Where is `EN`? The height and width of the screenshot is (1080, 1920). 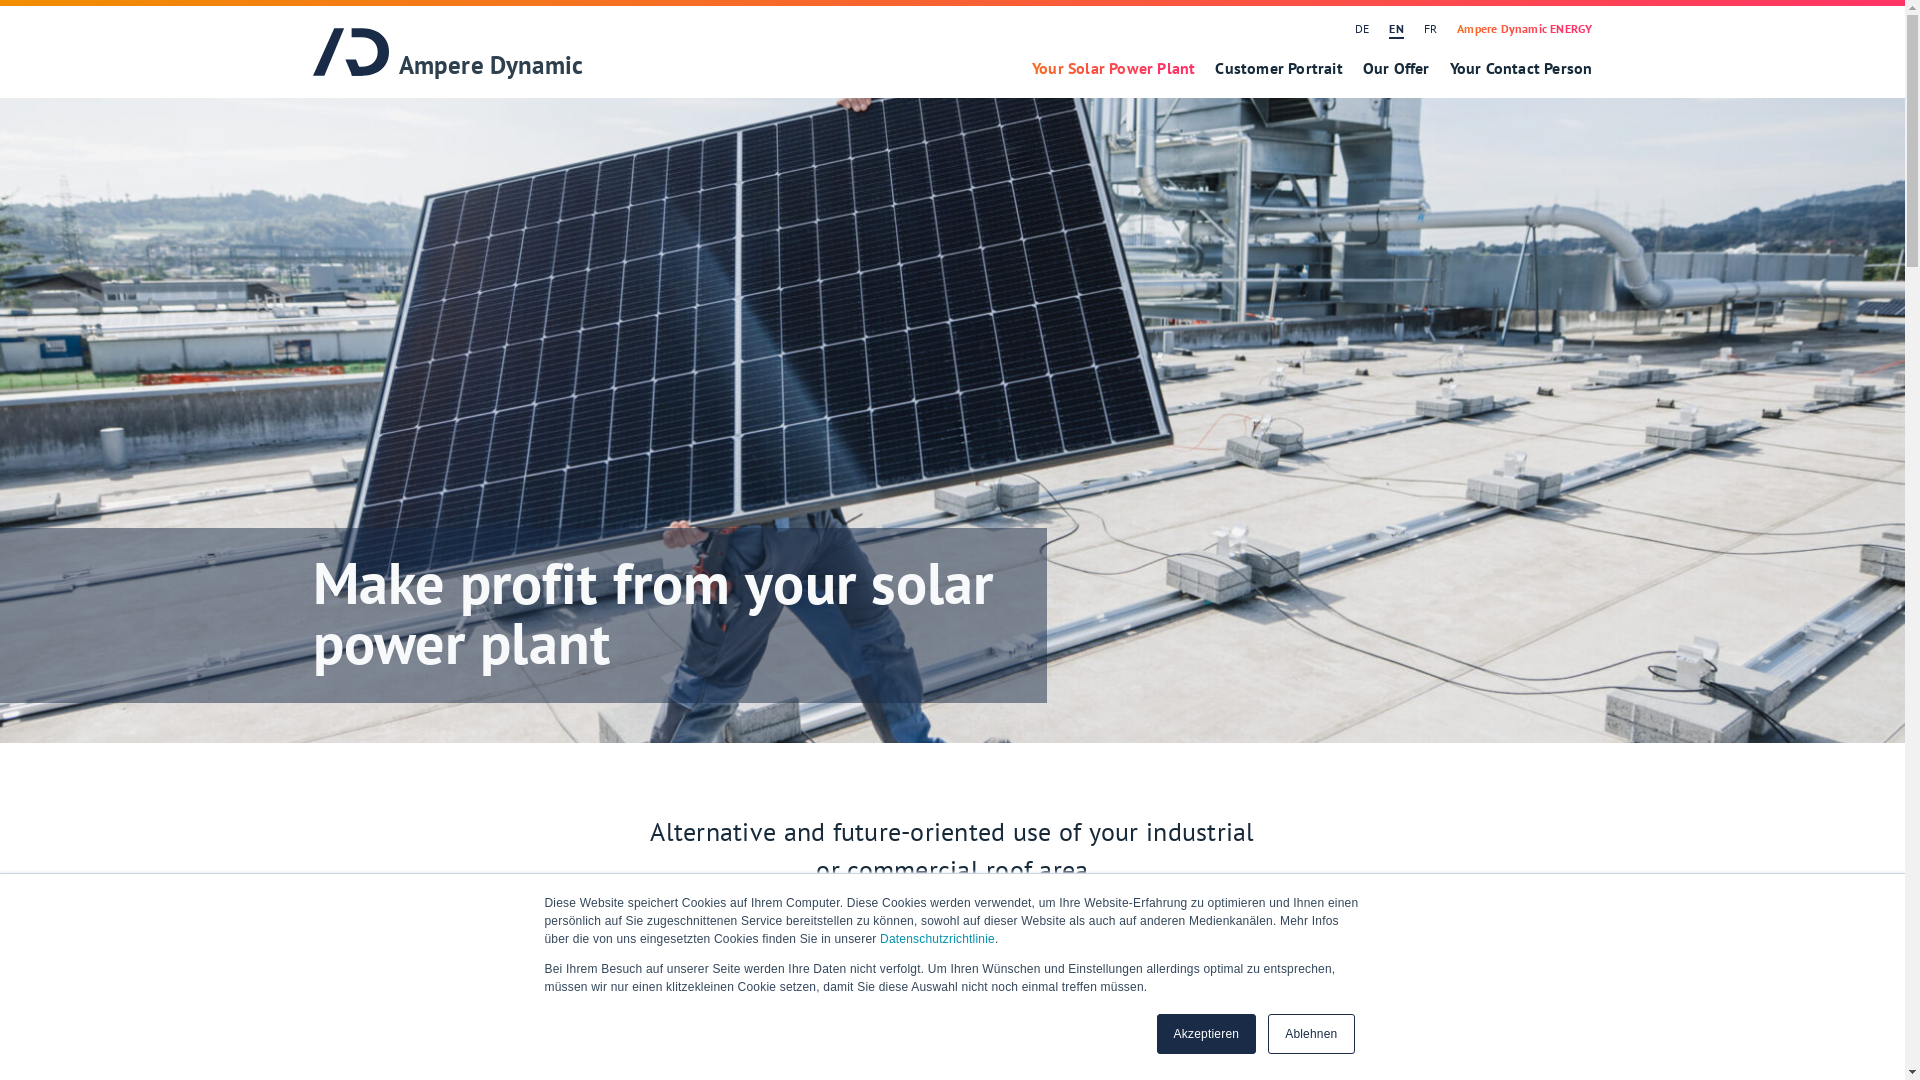 EN is located at coordinates (1396, 28).